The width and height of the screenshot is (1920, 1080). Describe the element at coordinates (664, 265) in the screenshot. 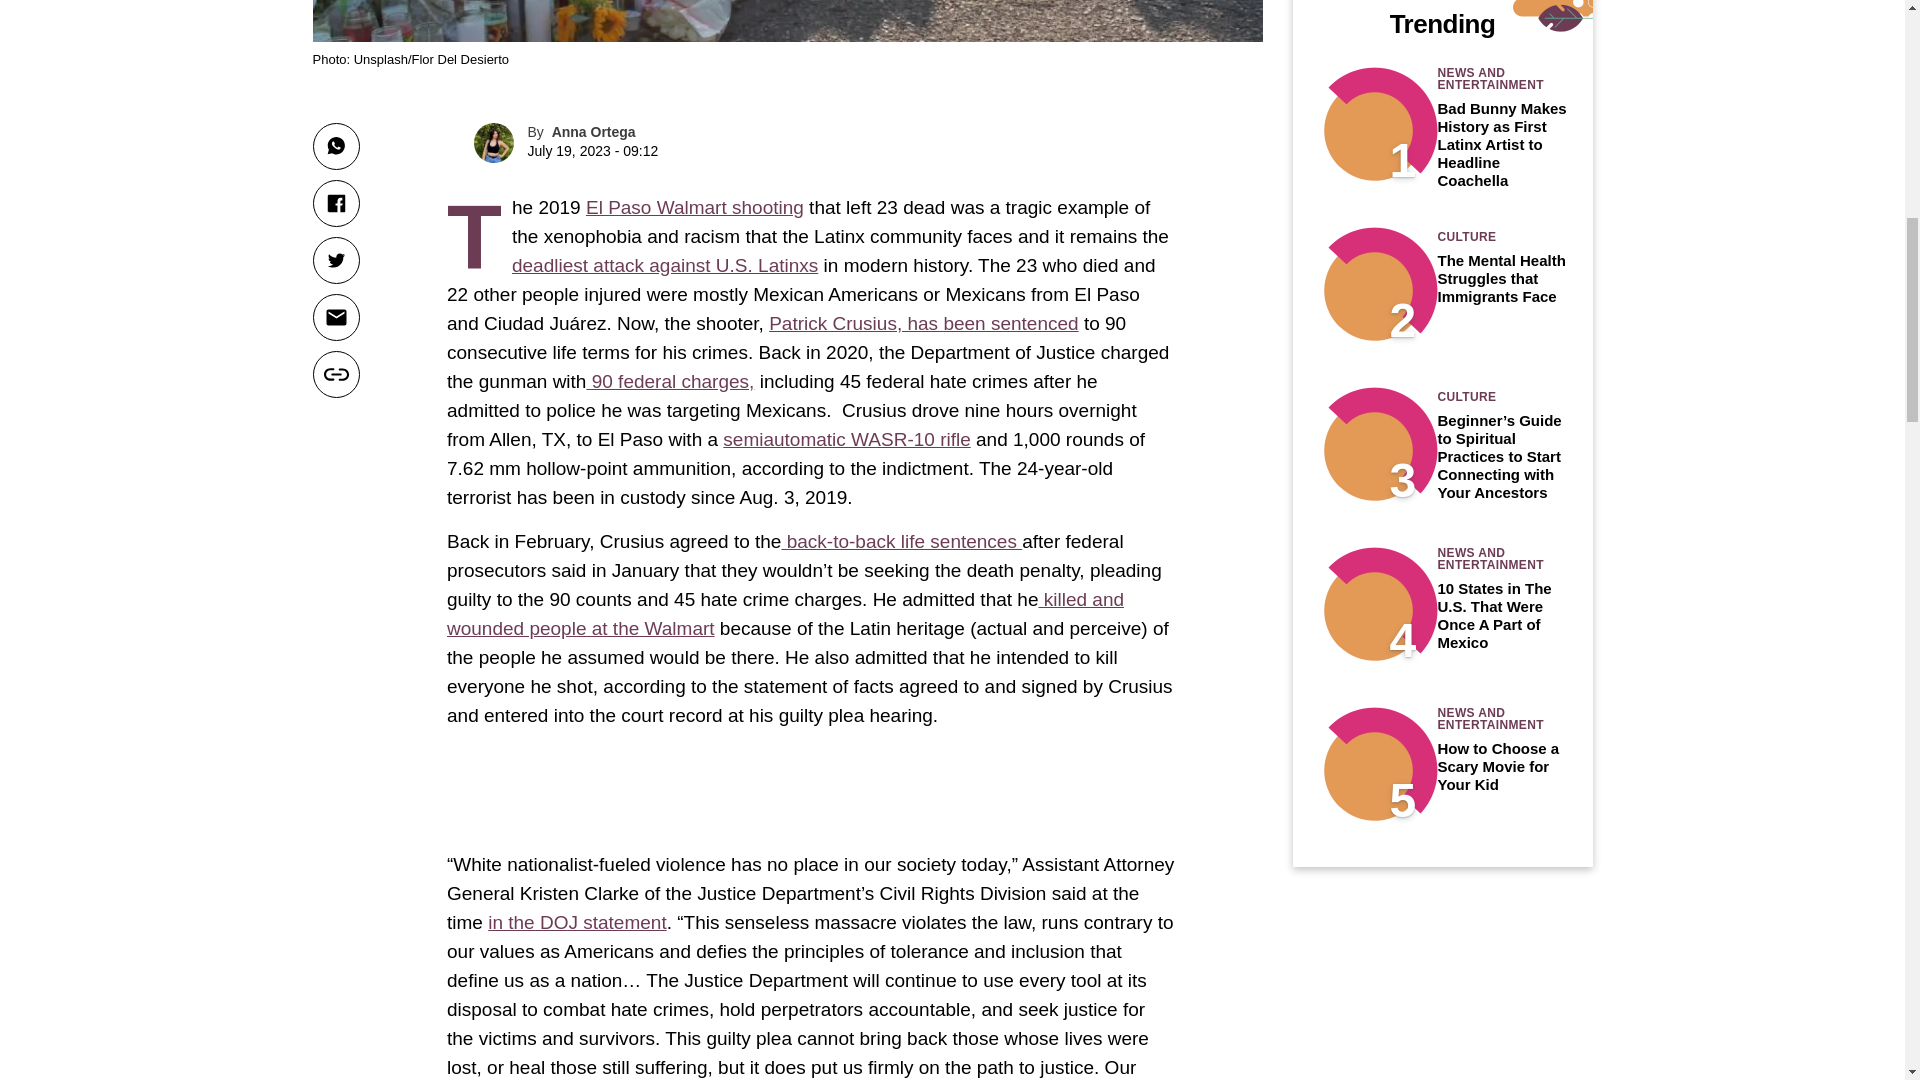

I see `deadliest attack against U.S. Latinxs` at that location.